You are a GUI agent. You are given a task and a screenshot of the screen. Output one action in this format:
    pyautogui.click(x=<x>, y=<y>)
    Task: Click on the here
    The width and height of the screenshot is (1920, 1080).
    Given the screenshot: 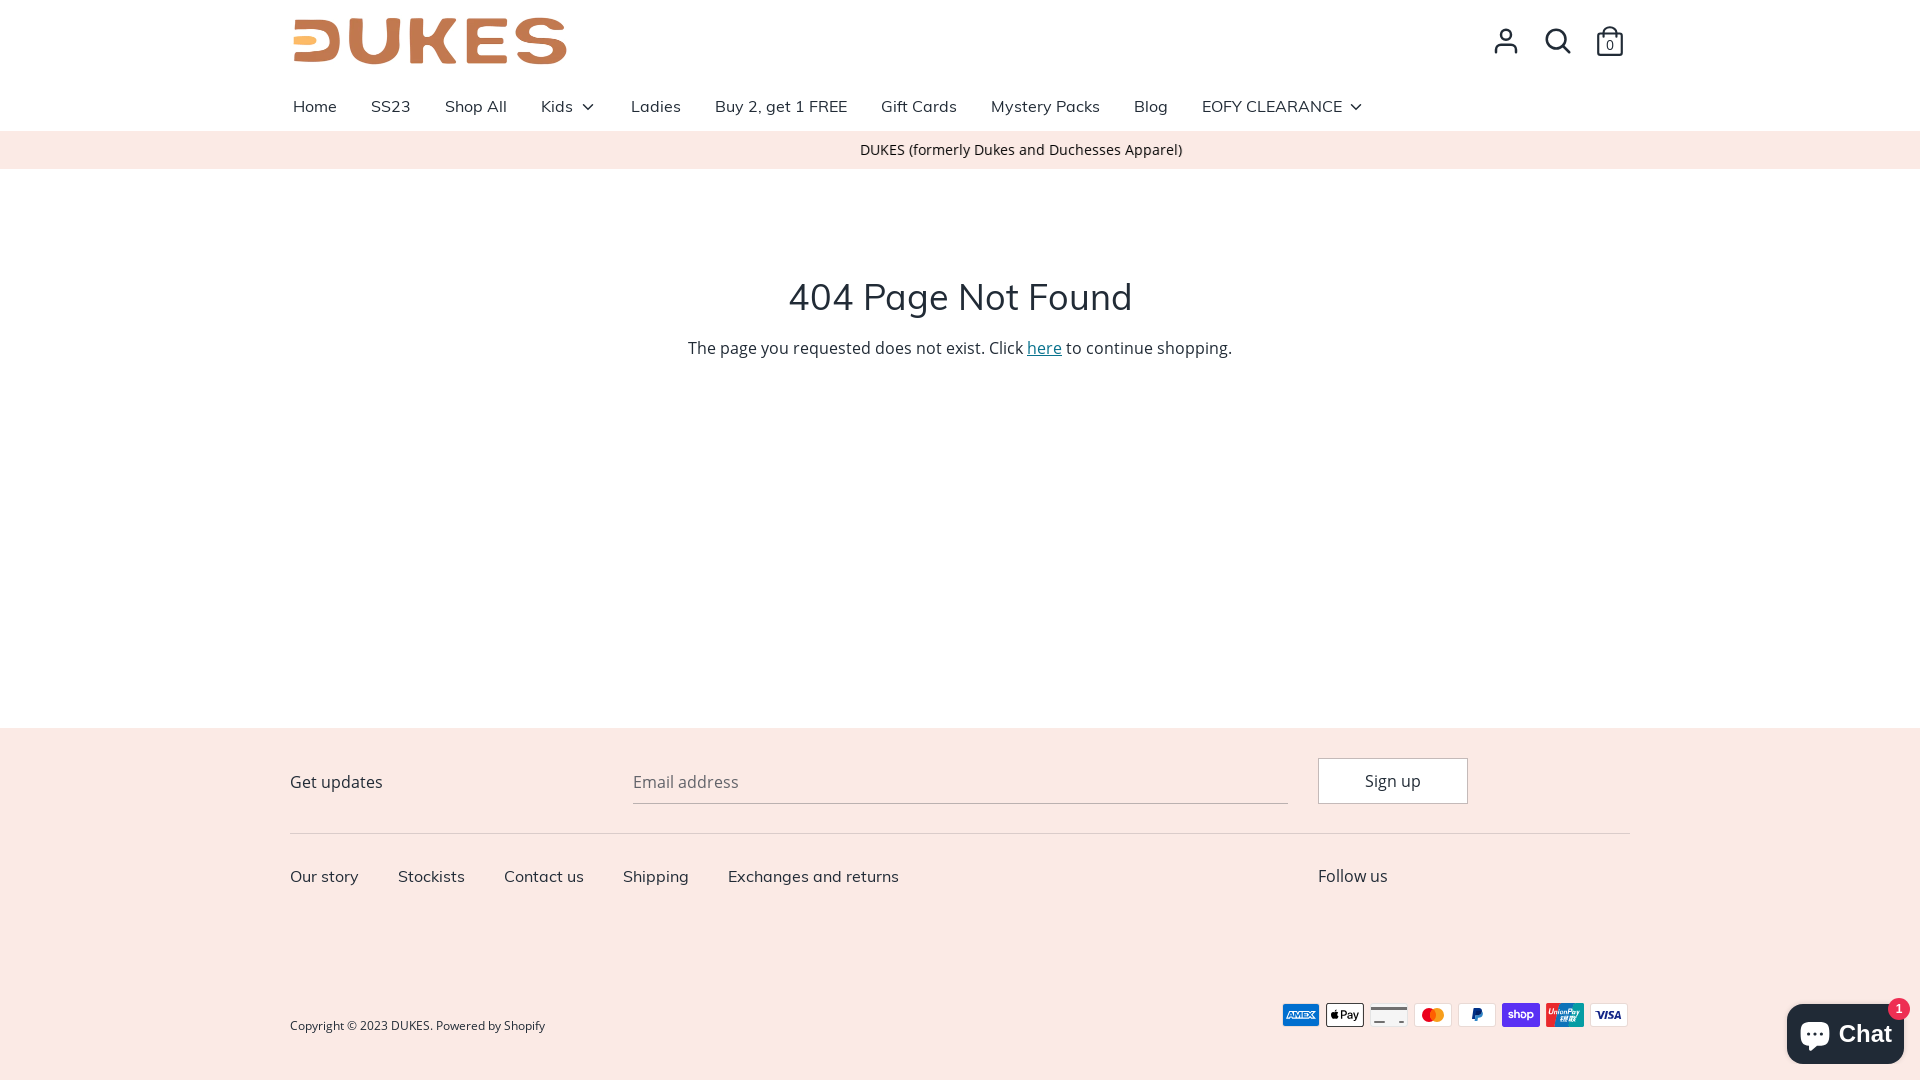 What is the action you would take?
    pyautogui.click(x=1044, y=348)
    